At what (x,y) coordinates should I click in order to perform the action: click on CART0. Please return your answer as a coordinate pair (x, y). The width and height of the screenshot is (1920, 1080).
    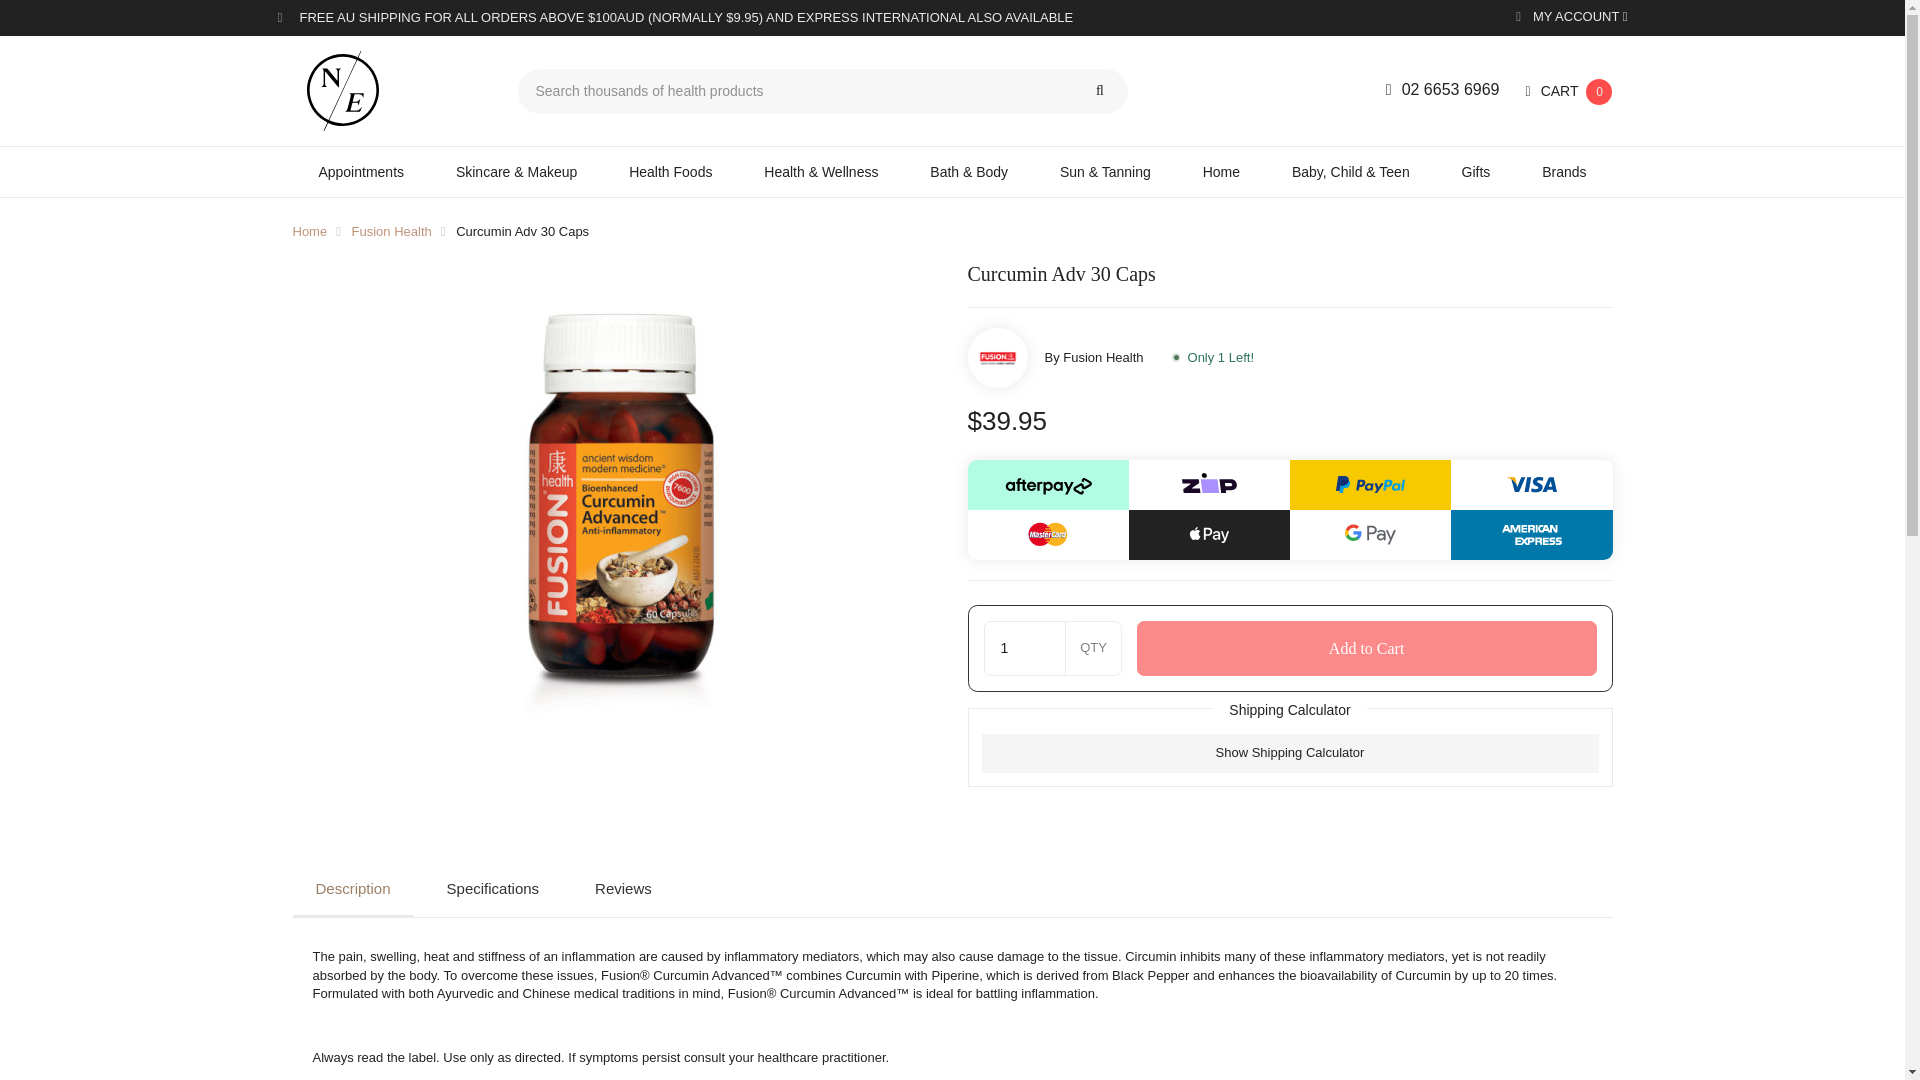
    Looking at the image, I should click on (1569, 92).